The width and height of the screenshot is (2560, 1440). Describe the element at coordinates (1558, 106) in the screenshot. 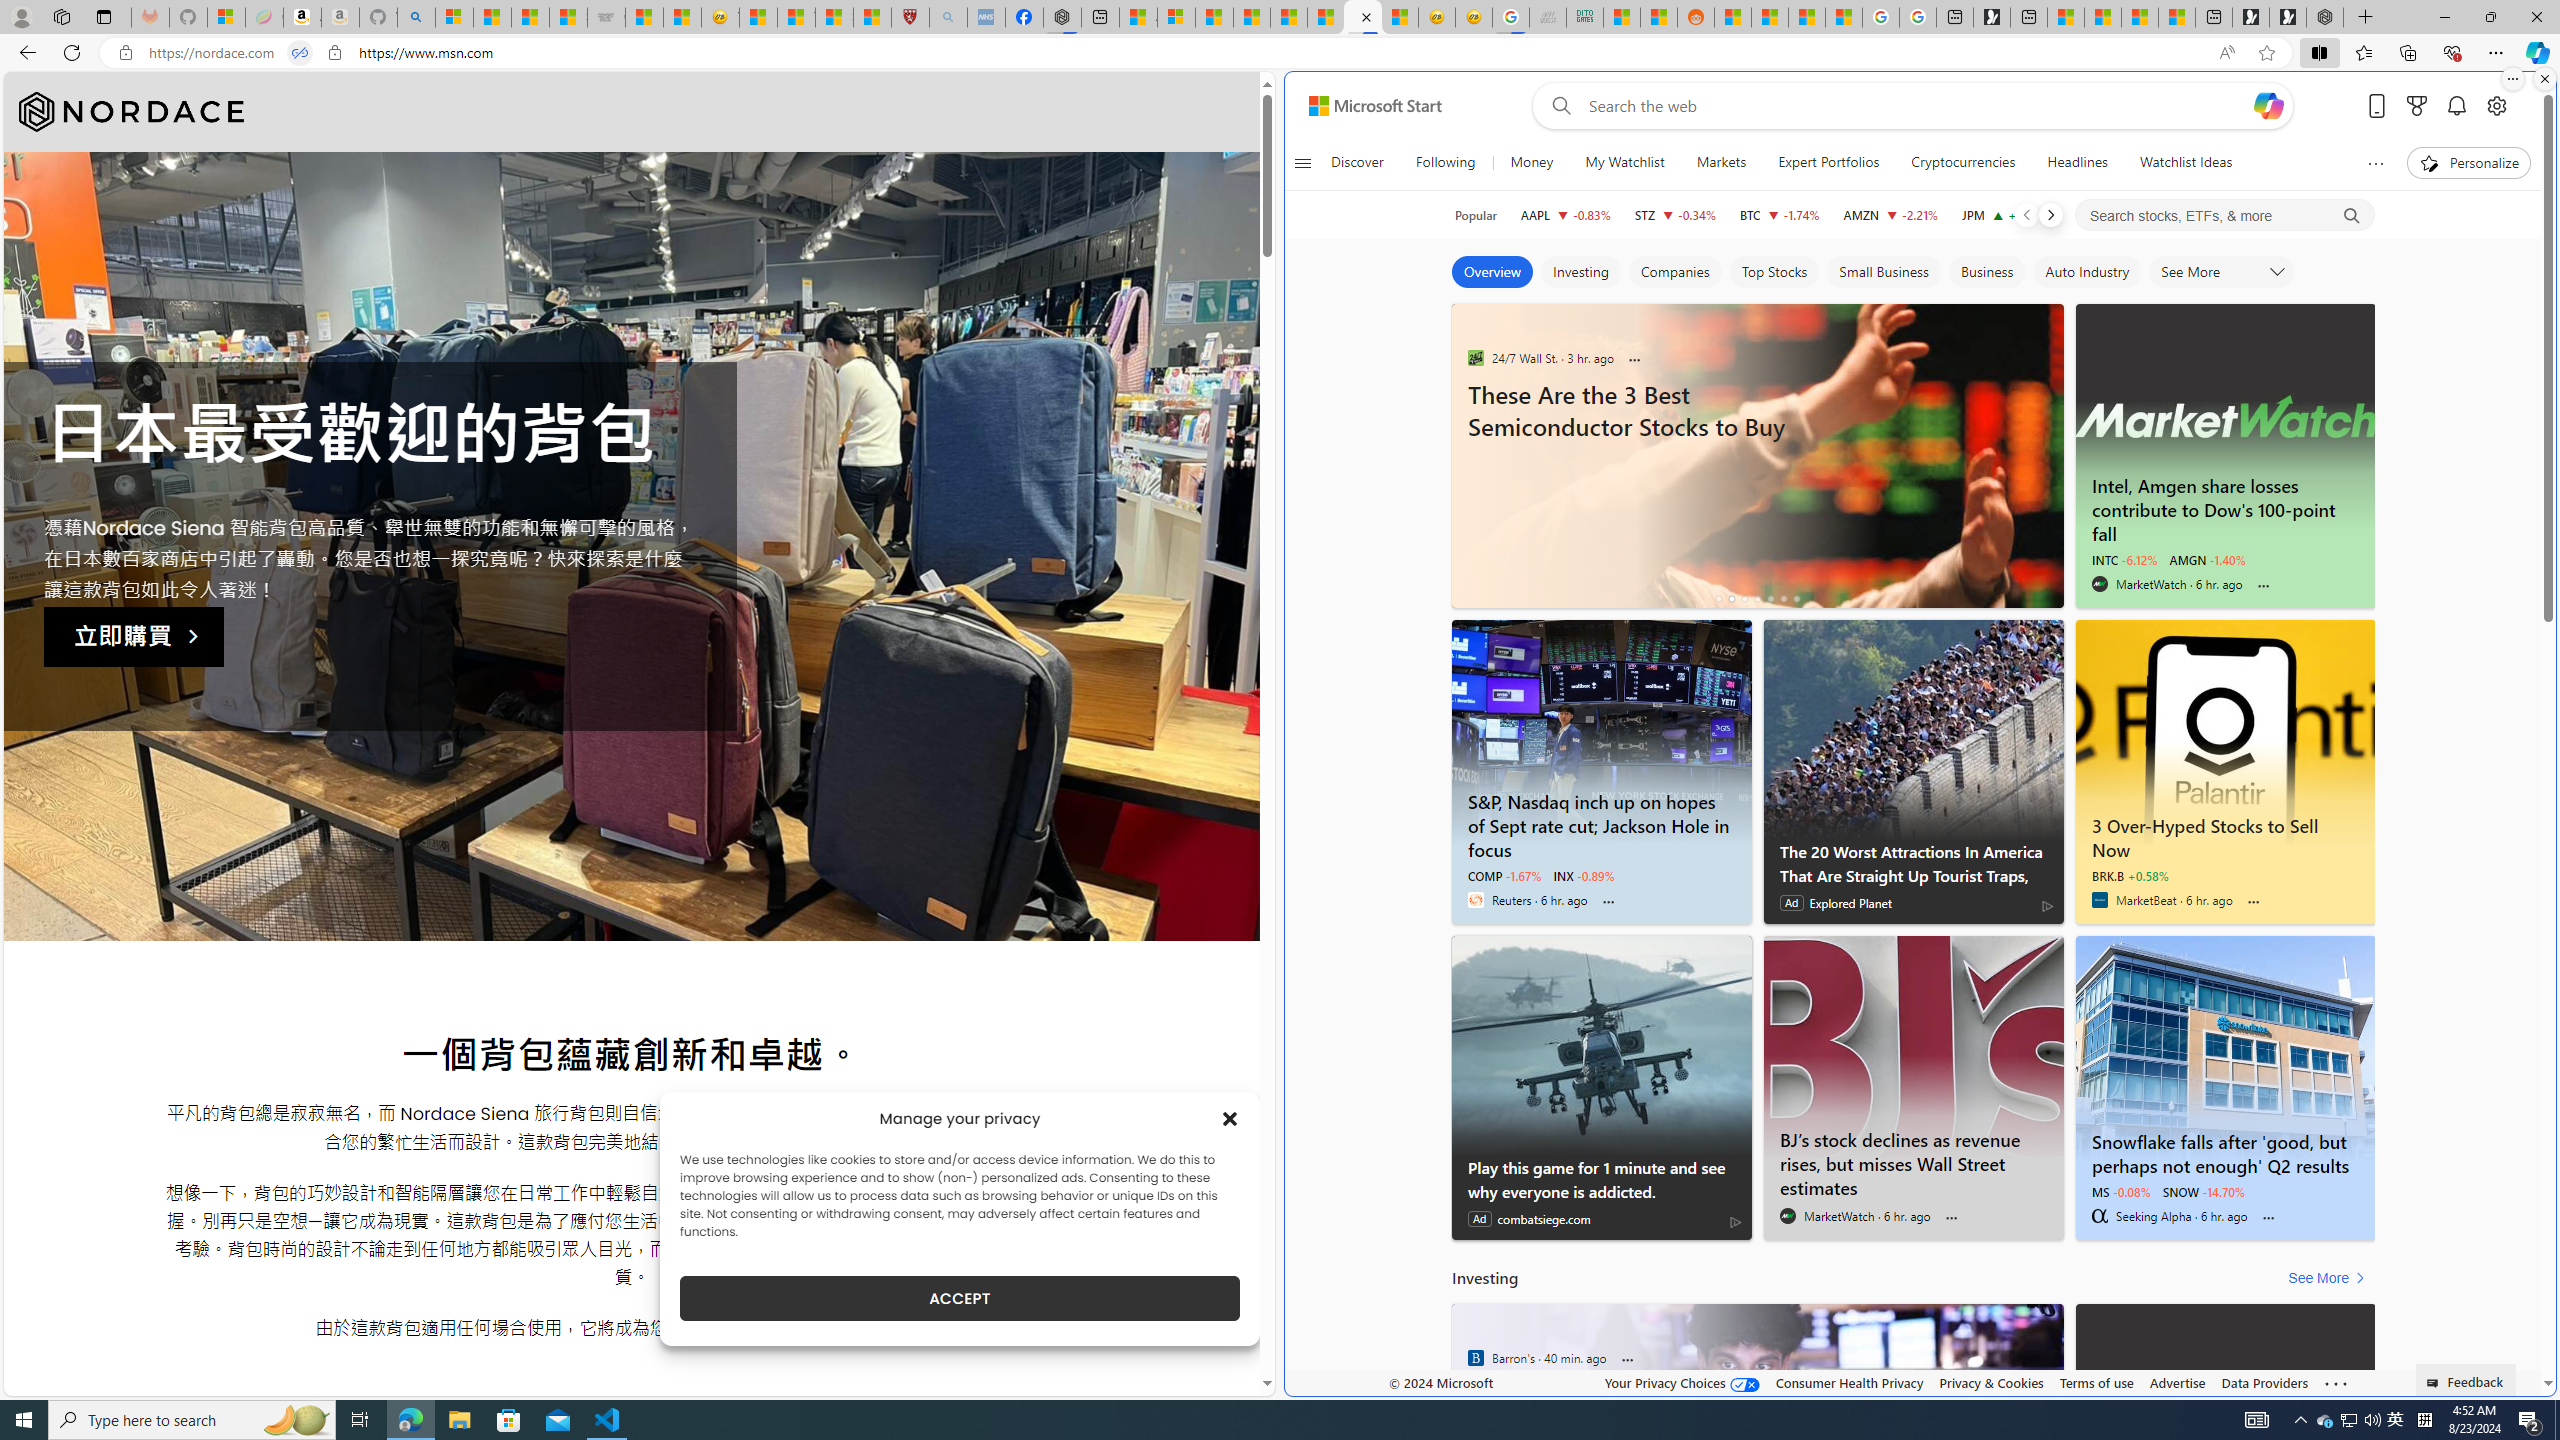

I see `Web search` at that location.